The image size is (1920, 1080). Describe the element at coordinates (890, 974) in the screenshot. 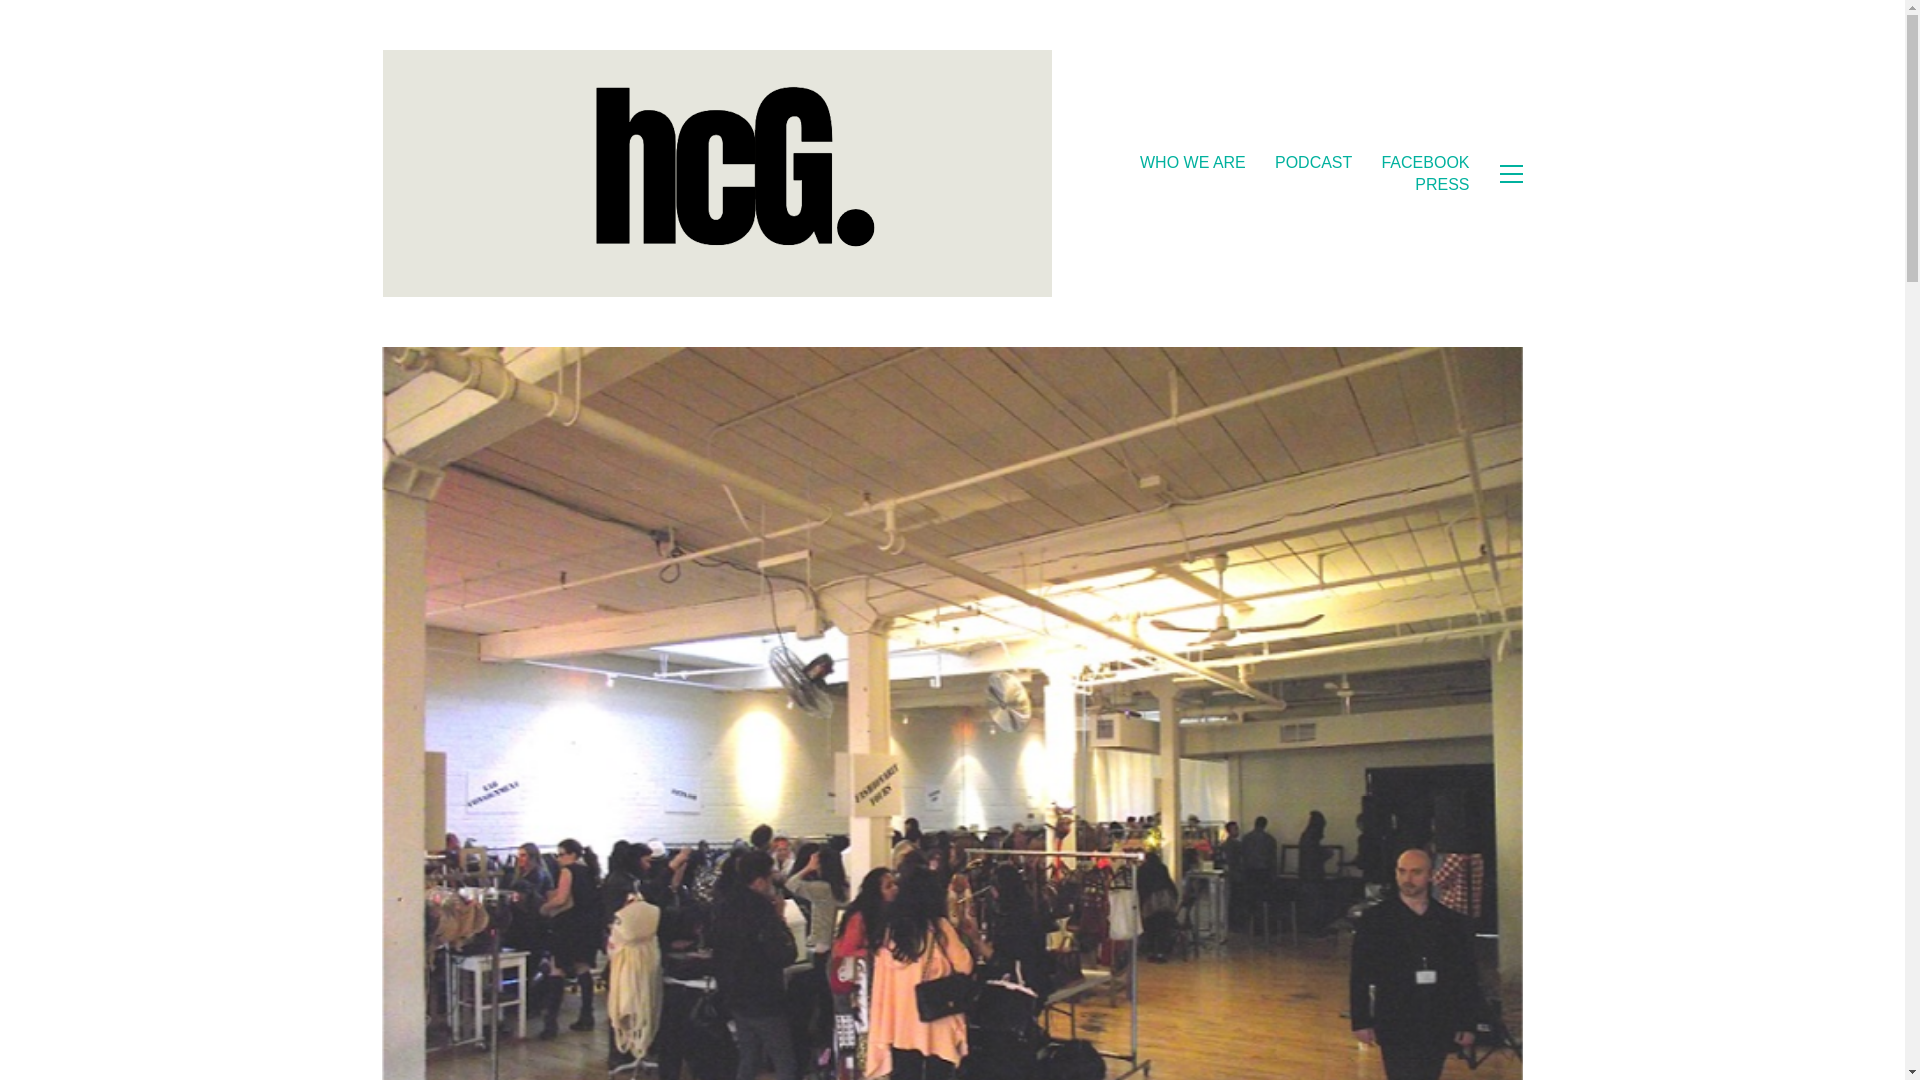

I see `YouTube` at that location.